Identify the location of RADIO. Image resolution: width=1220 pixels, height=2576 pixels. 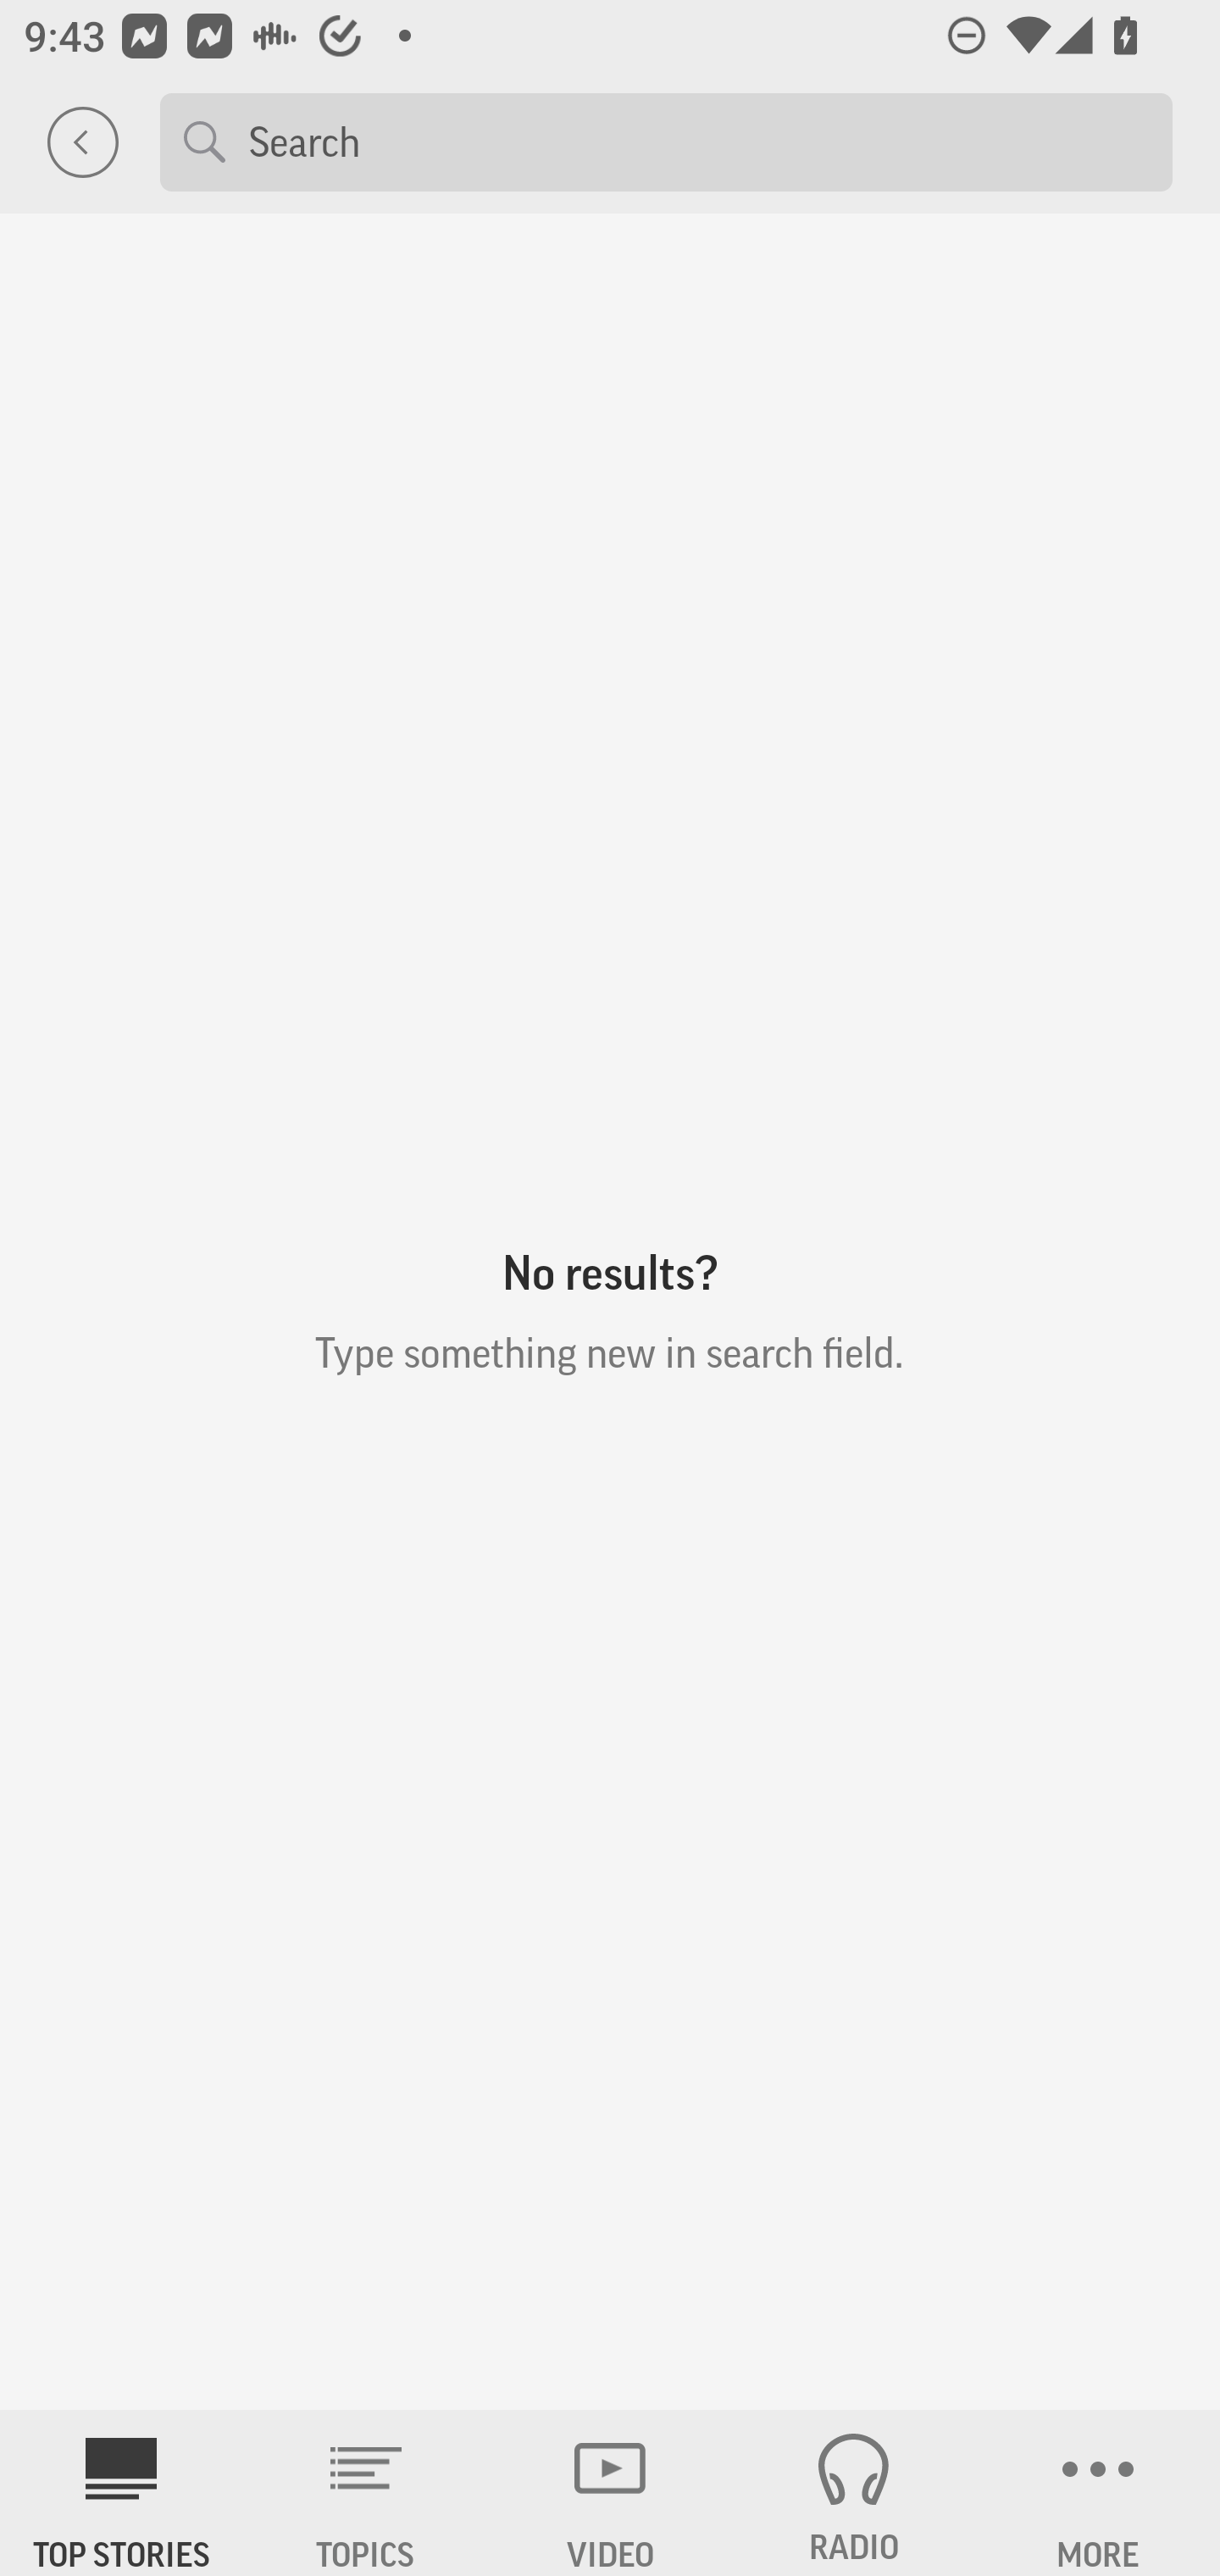
(854, 2493).